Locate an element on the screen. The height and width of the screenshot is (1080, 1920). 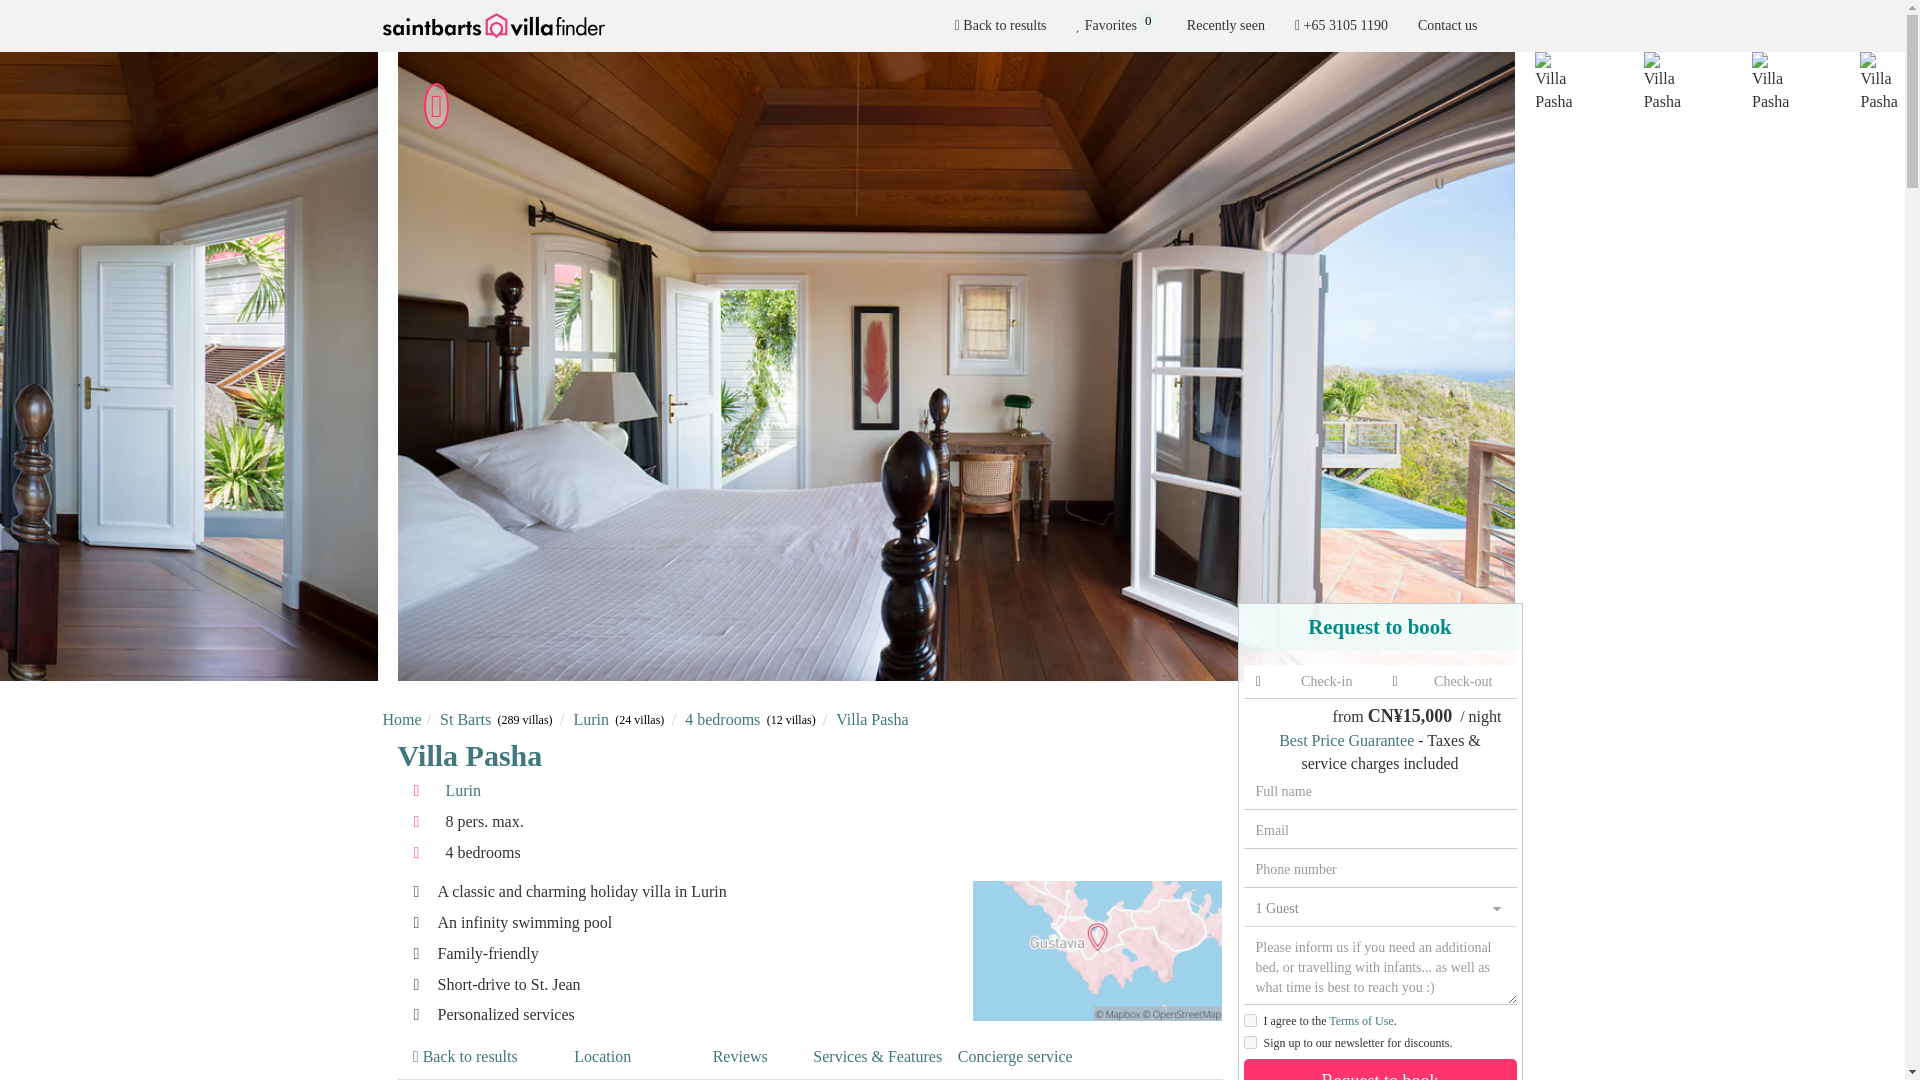
Reviews is located at coordinates (1000, 26).